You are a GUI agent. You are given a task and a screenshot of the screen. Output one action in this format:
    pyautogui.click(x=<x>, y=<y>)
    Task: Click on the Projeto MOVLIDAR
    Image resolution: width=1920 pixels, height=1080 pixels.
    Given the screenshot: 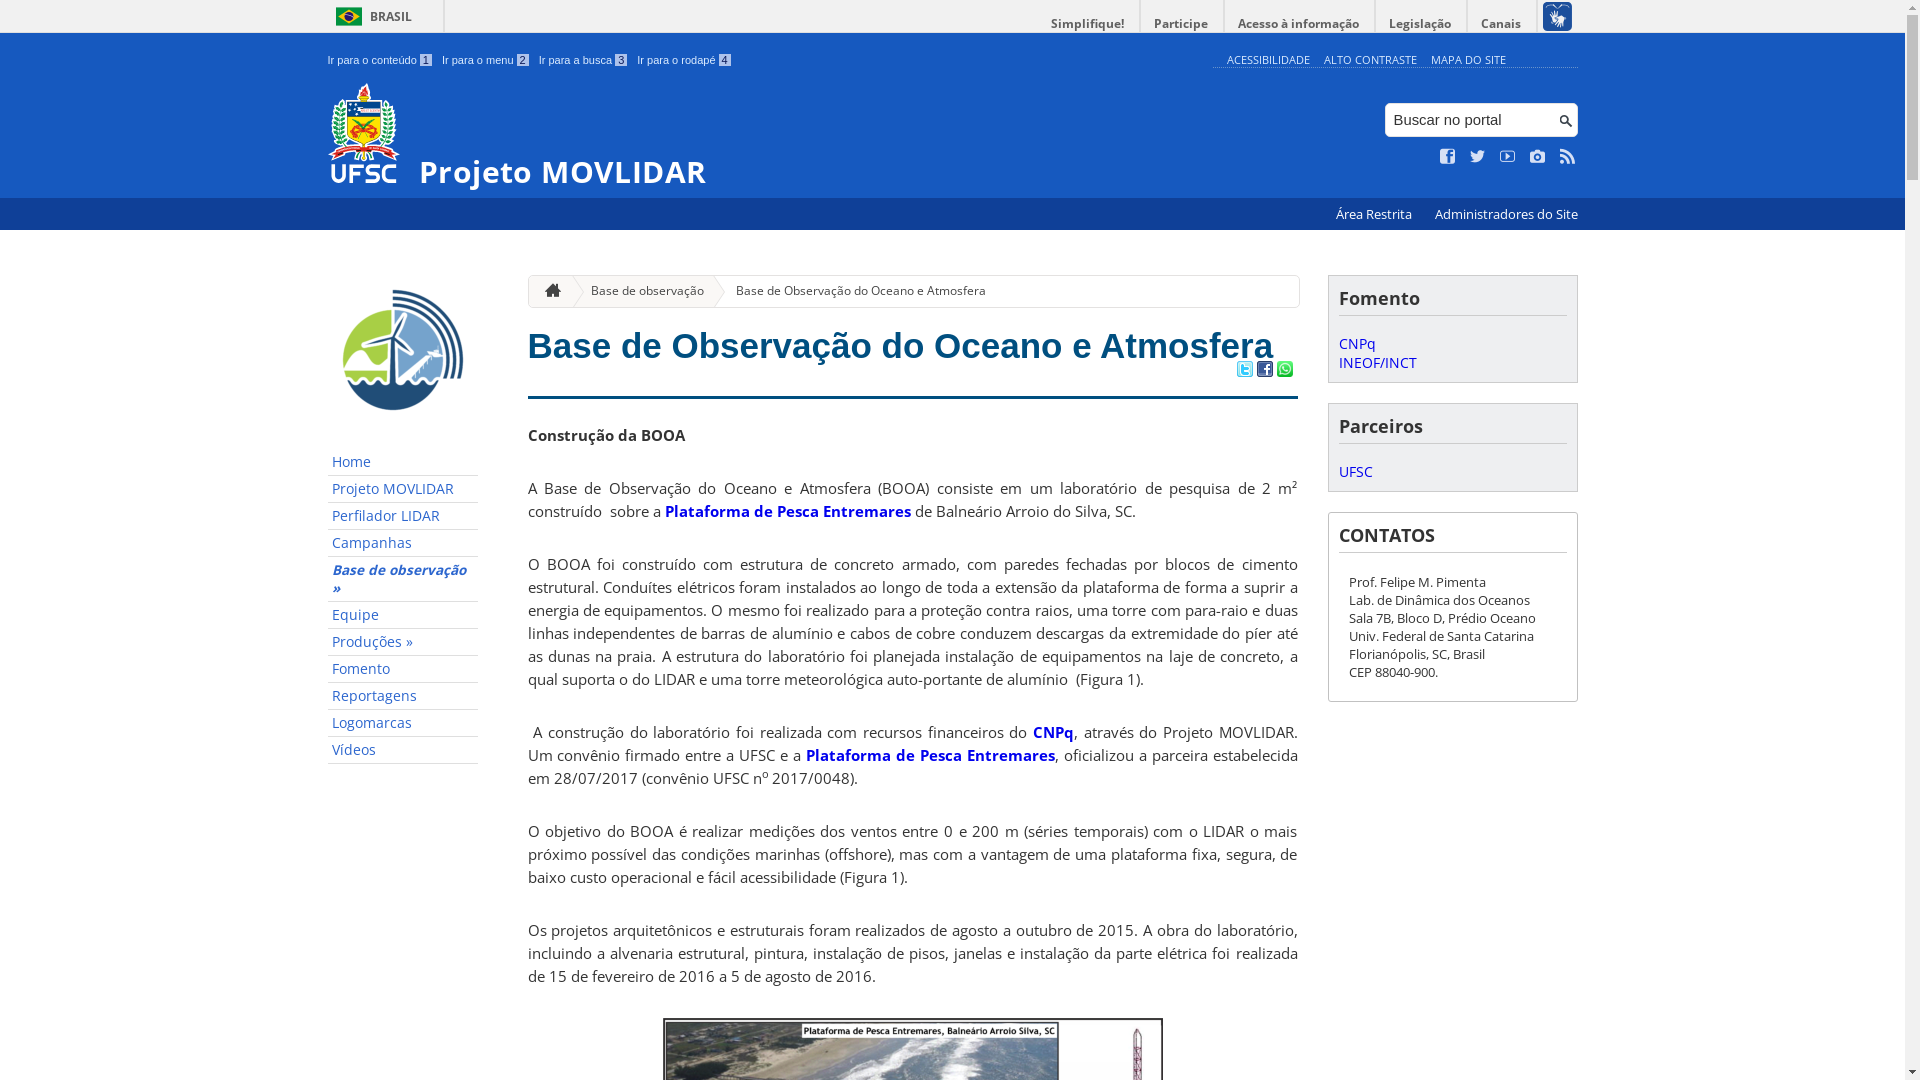 What is the action you would take?
    pyautogui.click(x=766, y=136)
    